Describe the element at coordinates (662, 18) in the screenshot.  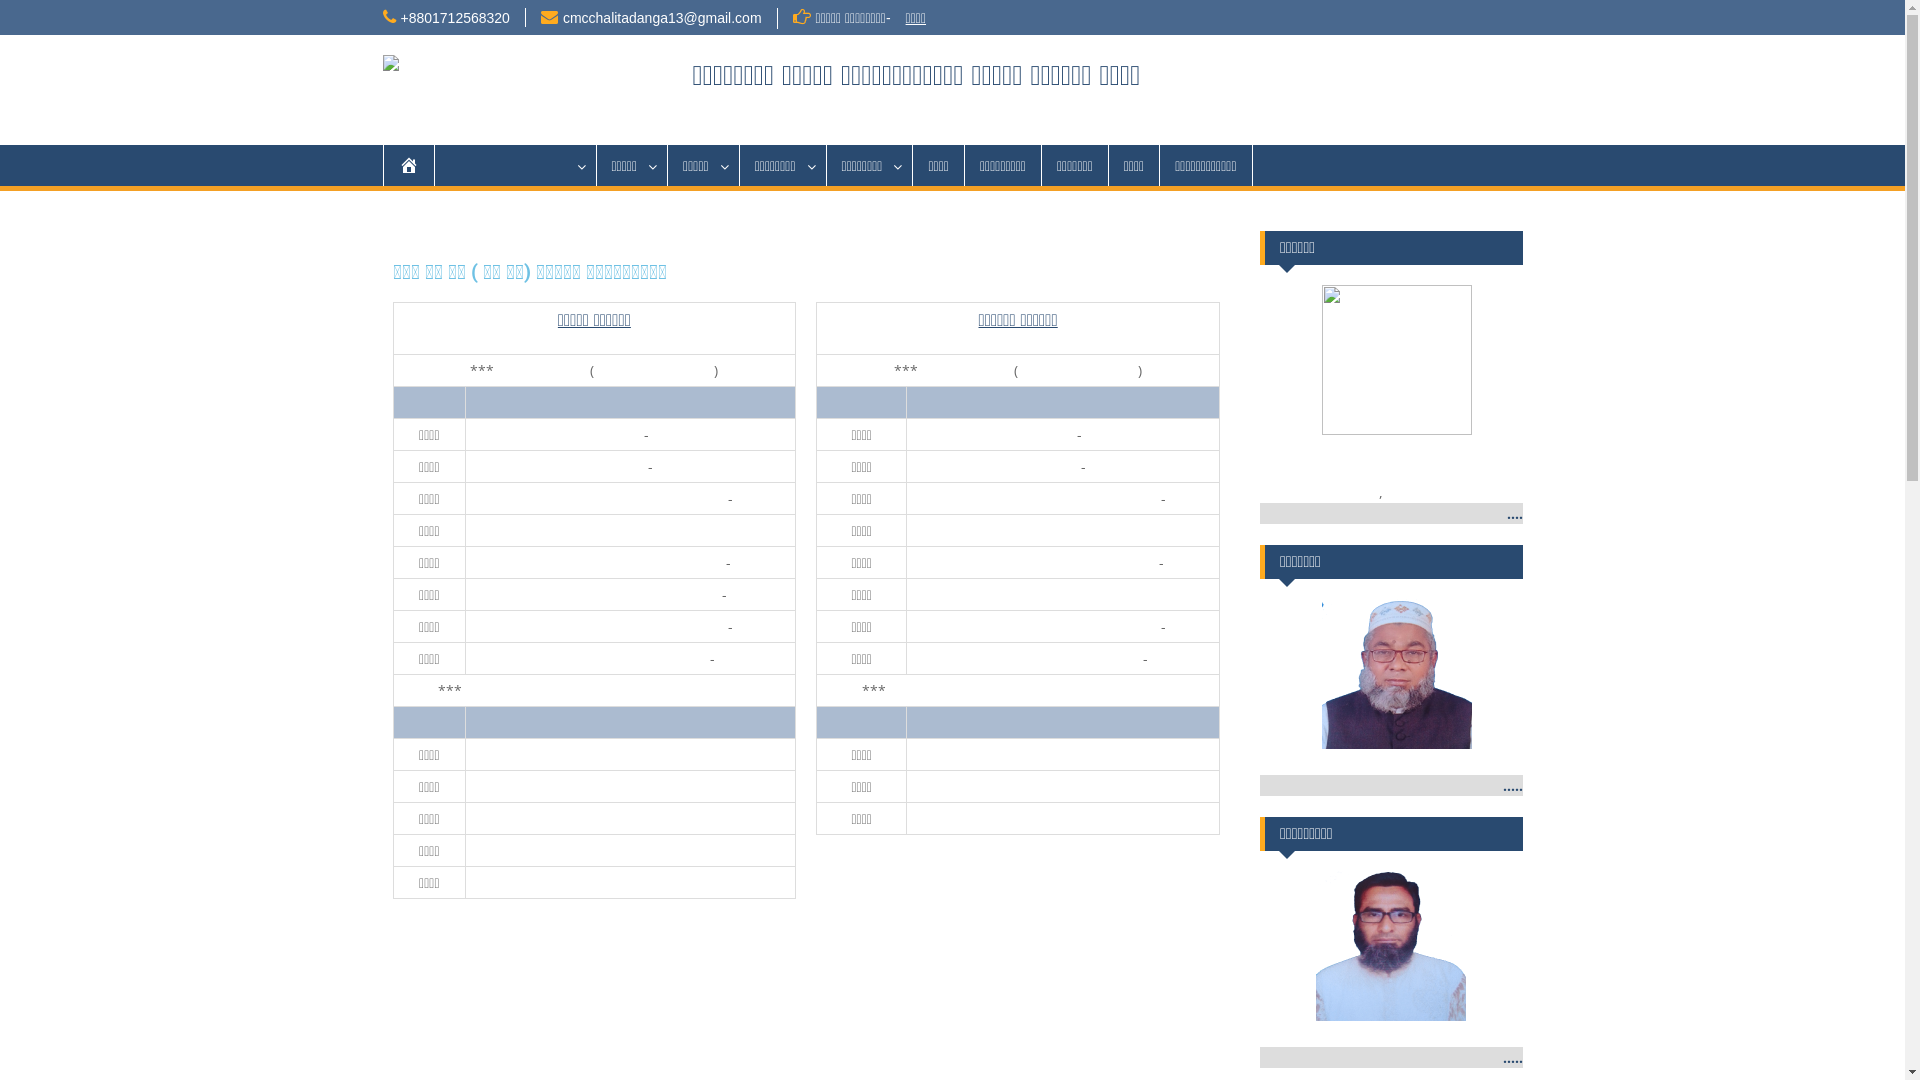
I see `cmcchalitadanga13@gmail.com` at that location.